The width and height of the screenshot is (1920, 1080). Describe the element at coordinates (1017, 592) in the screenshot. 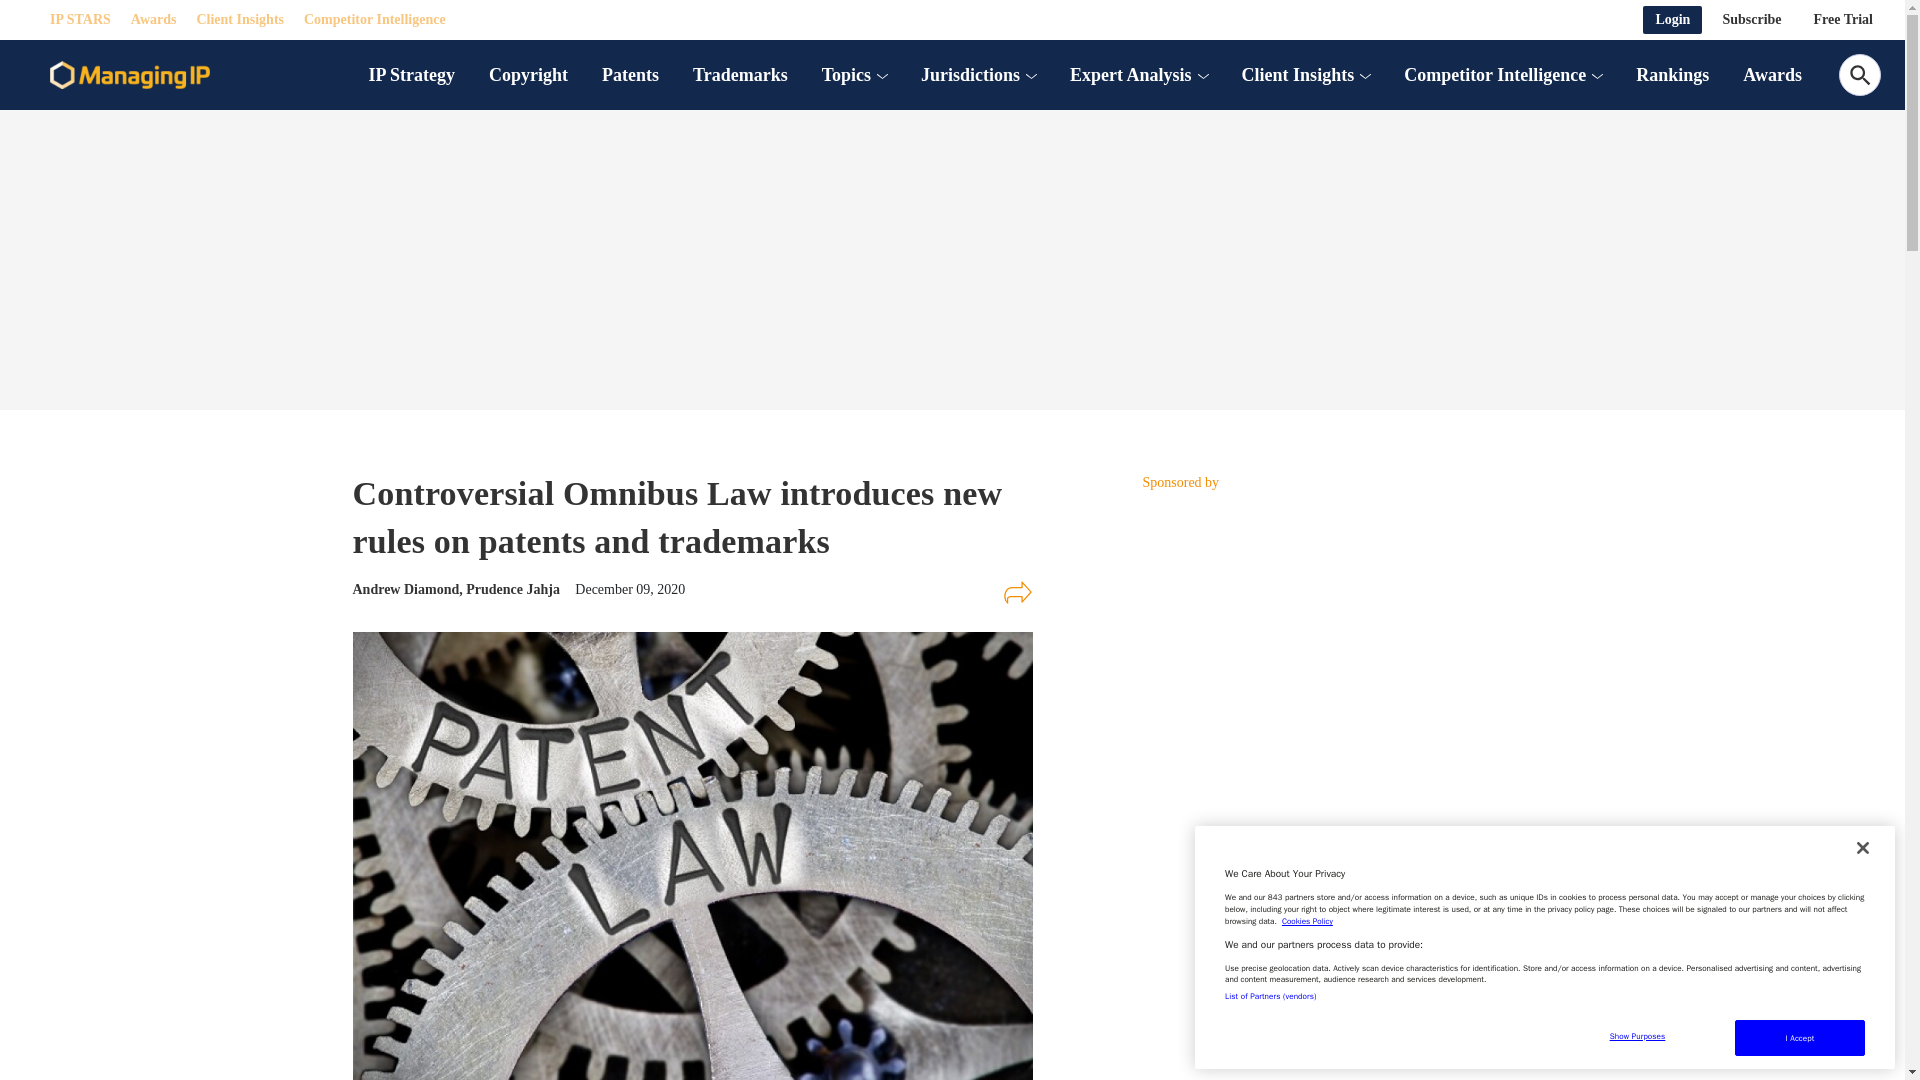

I see `Share` at that location.